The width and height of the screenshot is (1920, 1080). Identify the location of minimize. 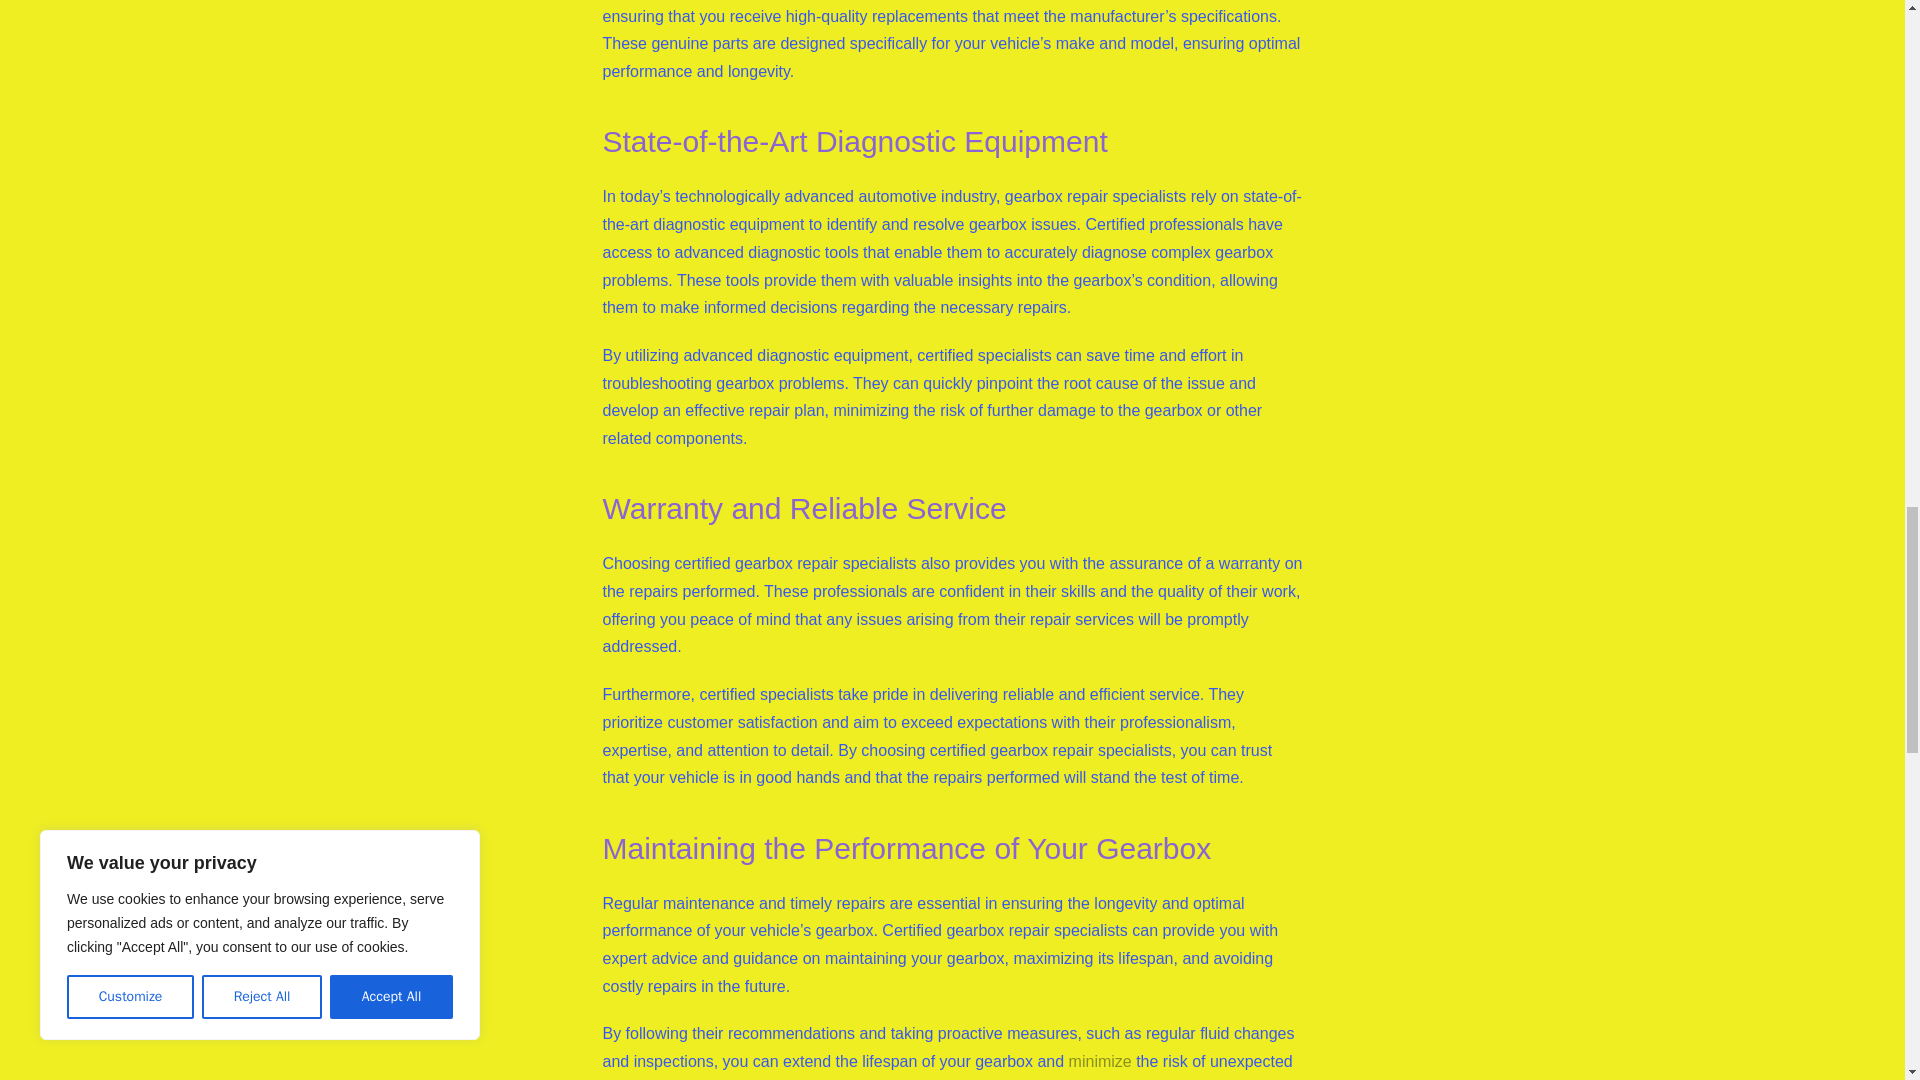
(1100, 1062).